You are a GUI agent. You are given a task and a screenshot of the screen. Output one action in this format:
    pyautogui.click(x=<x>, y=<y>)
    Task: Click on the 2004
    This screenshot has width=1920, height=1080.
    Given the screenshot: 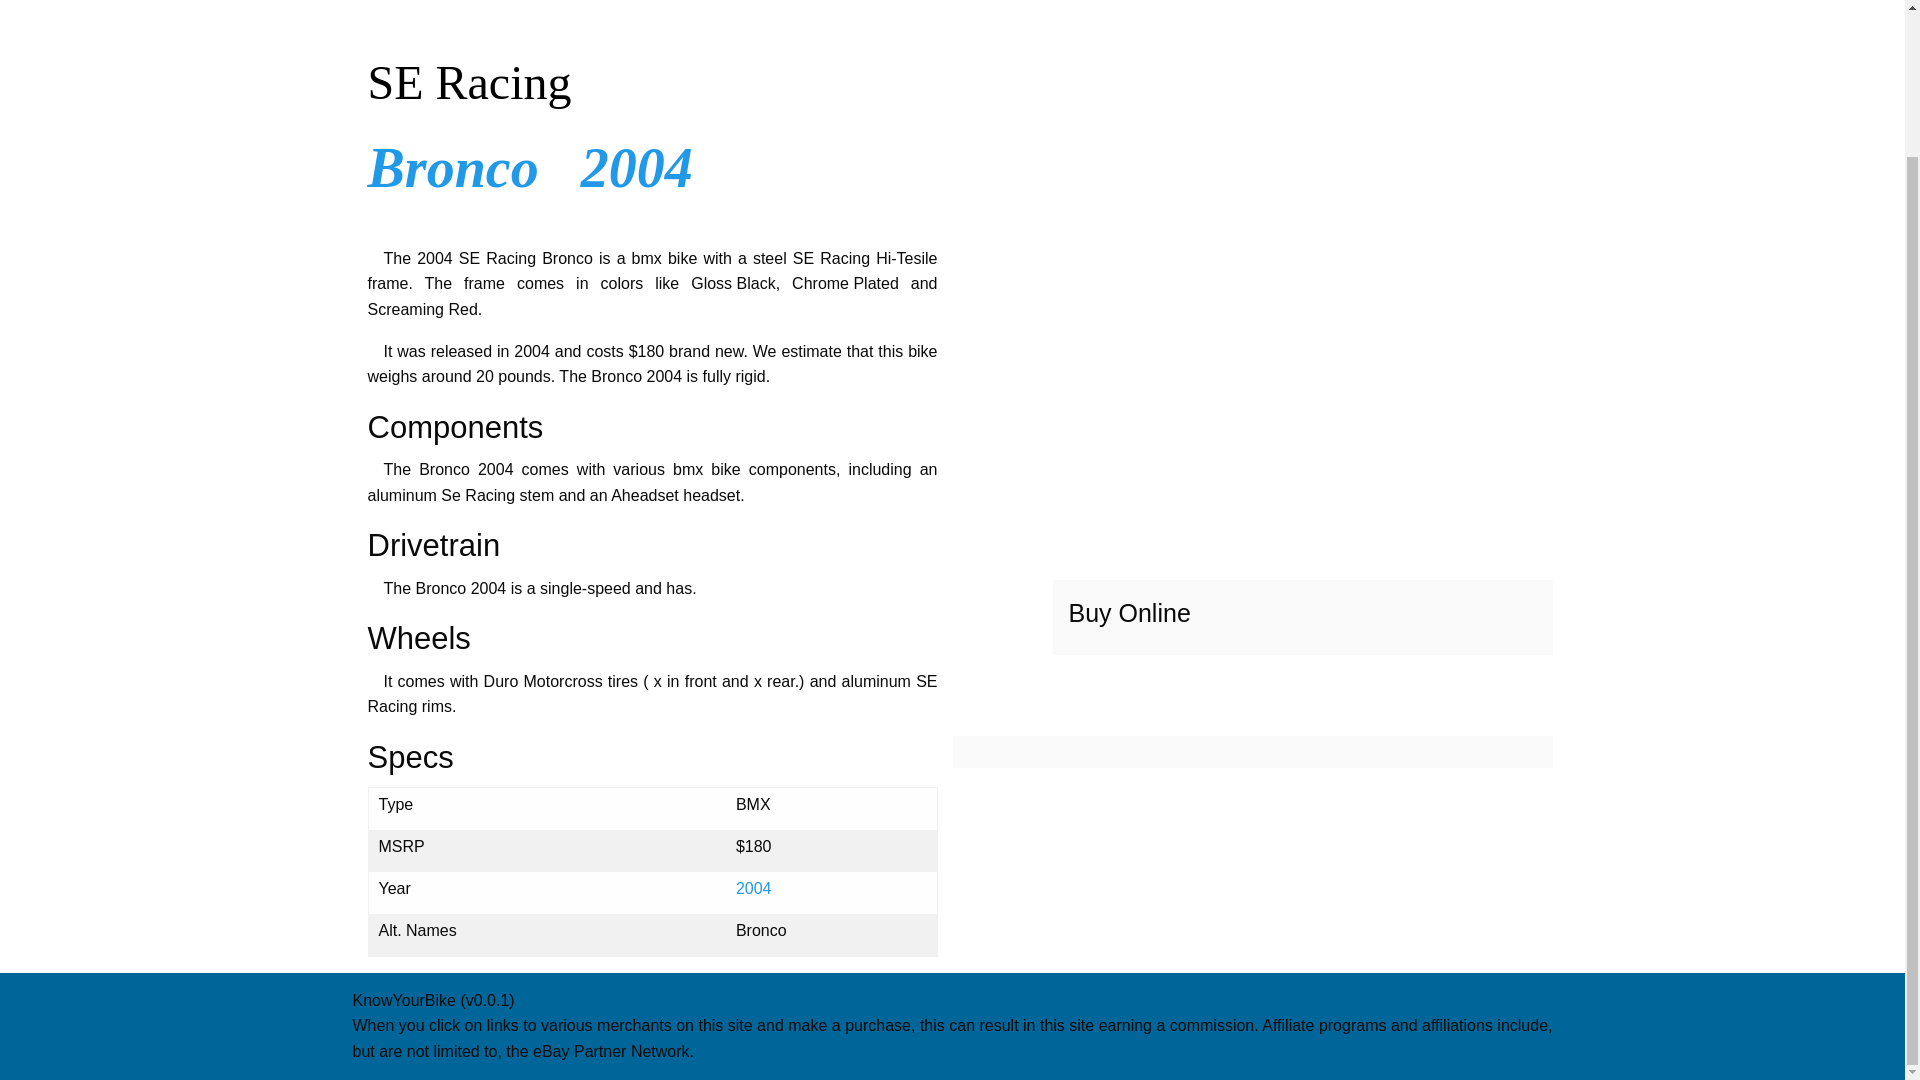 What is the action you would take?
    pyautogui.click(x=753, y=888)
    